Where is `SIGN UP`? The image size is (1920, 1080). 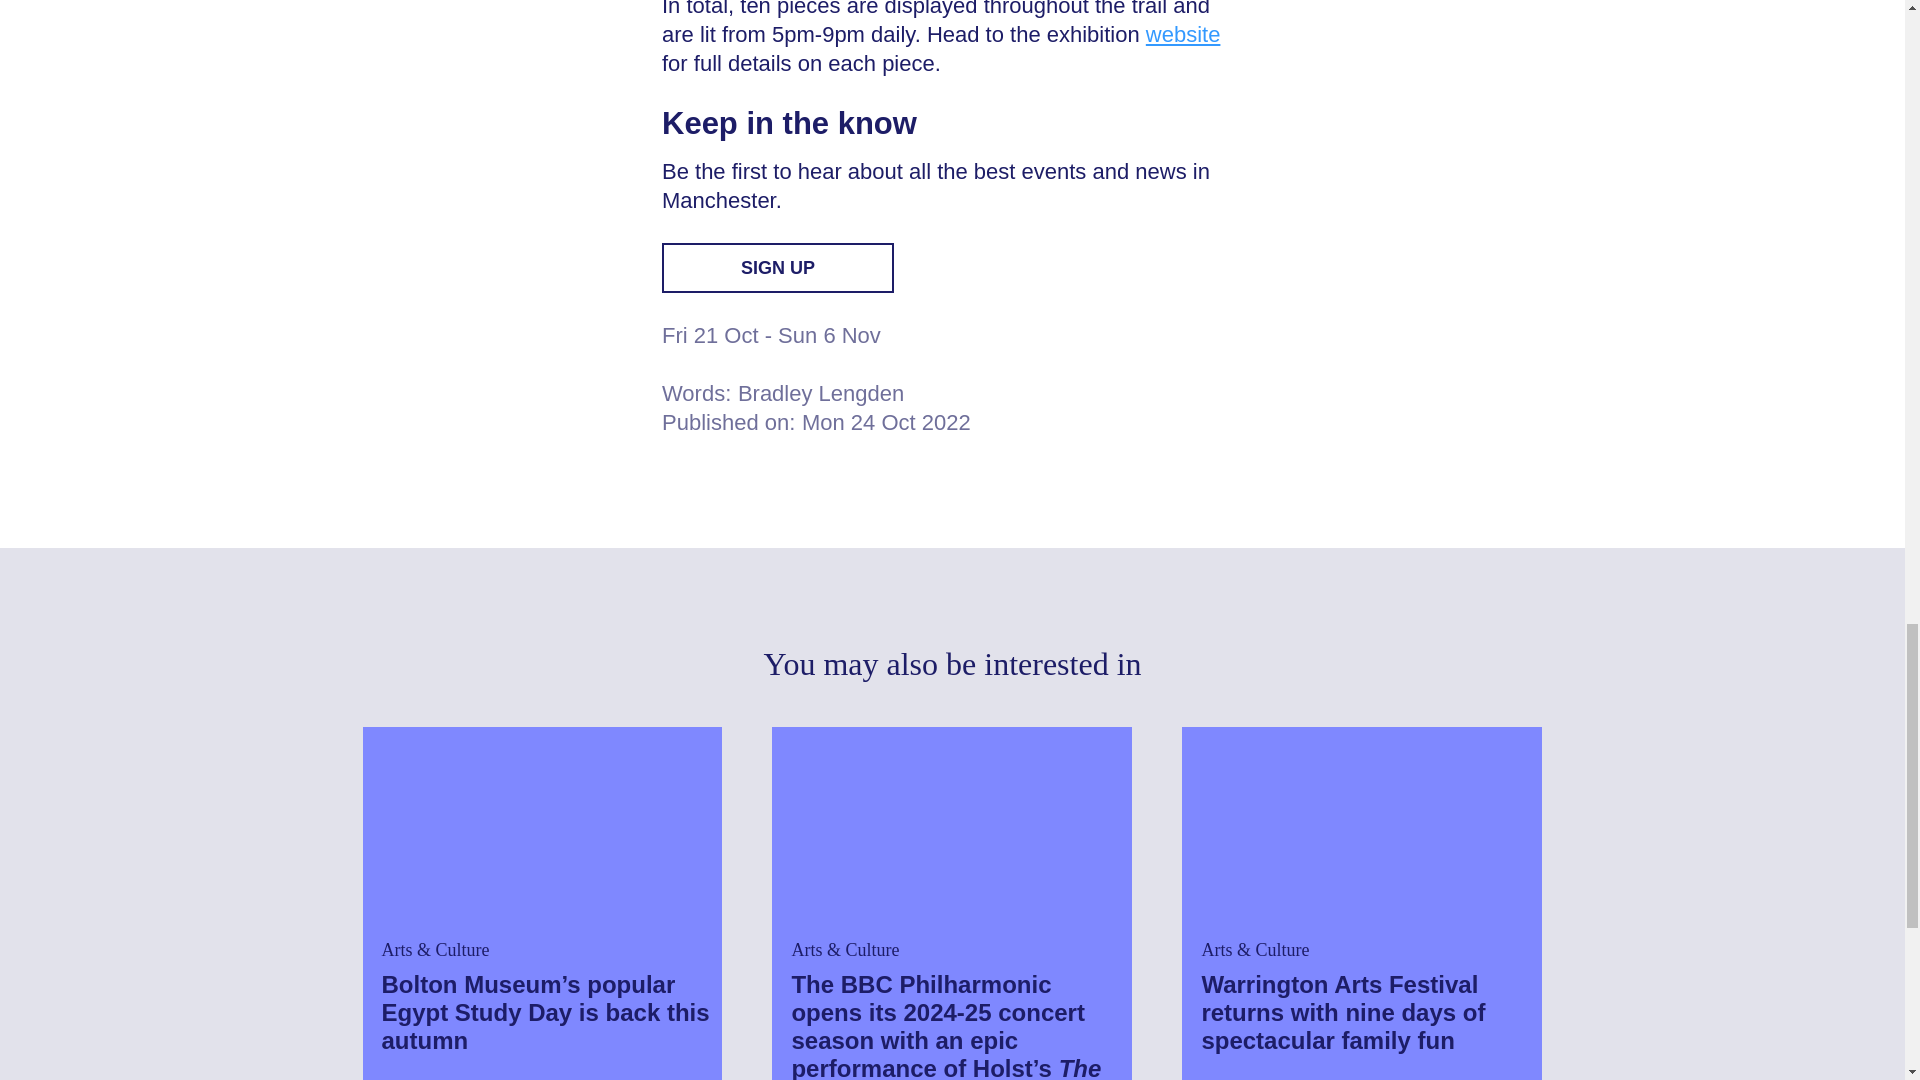 SIGN UP is located at coordinates (778, 268).